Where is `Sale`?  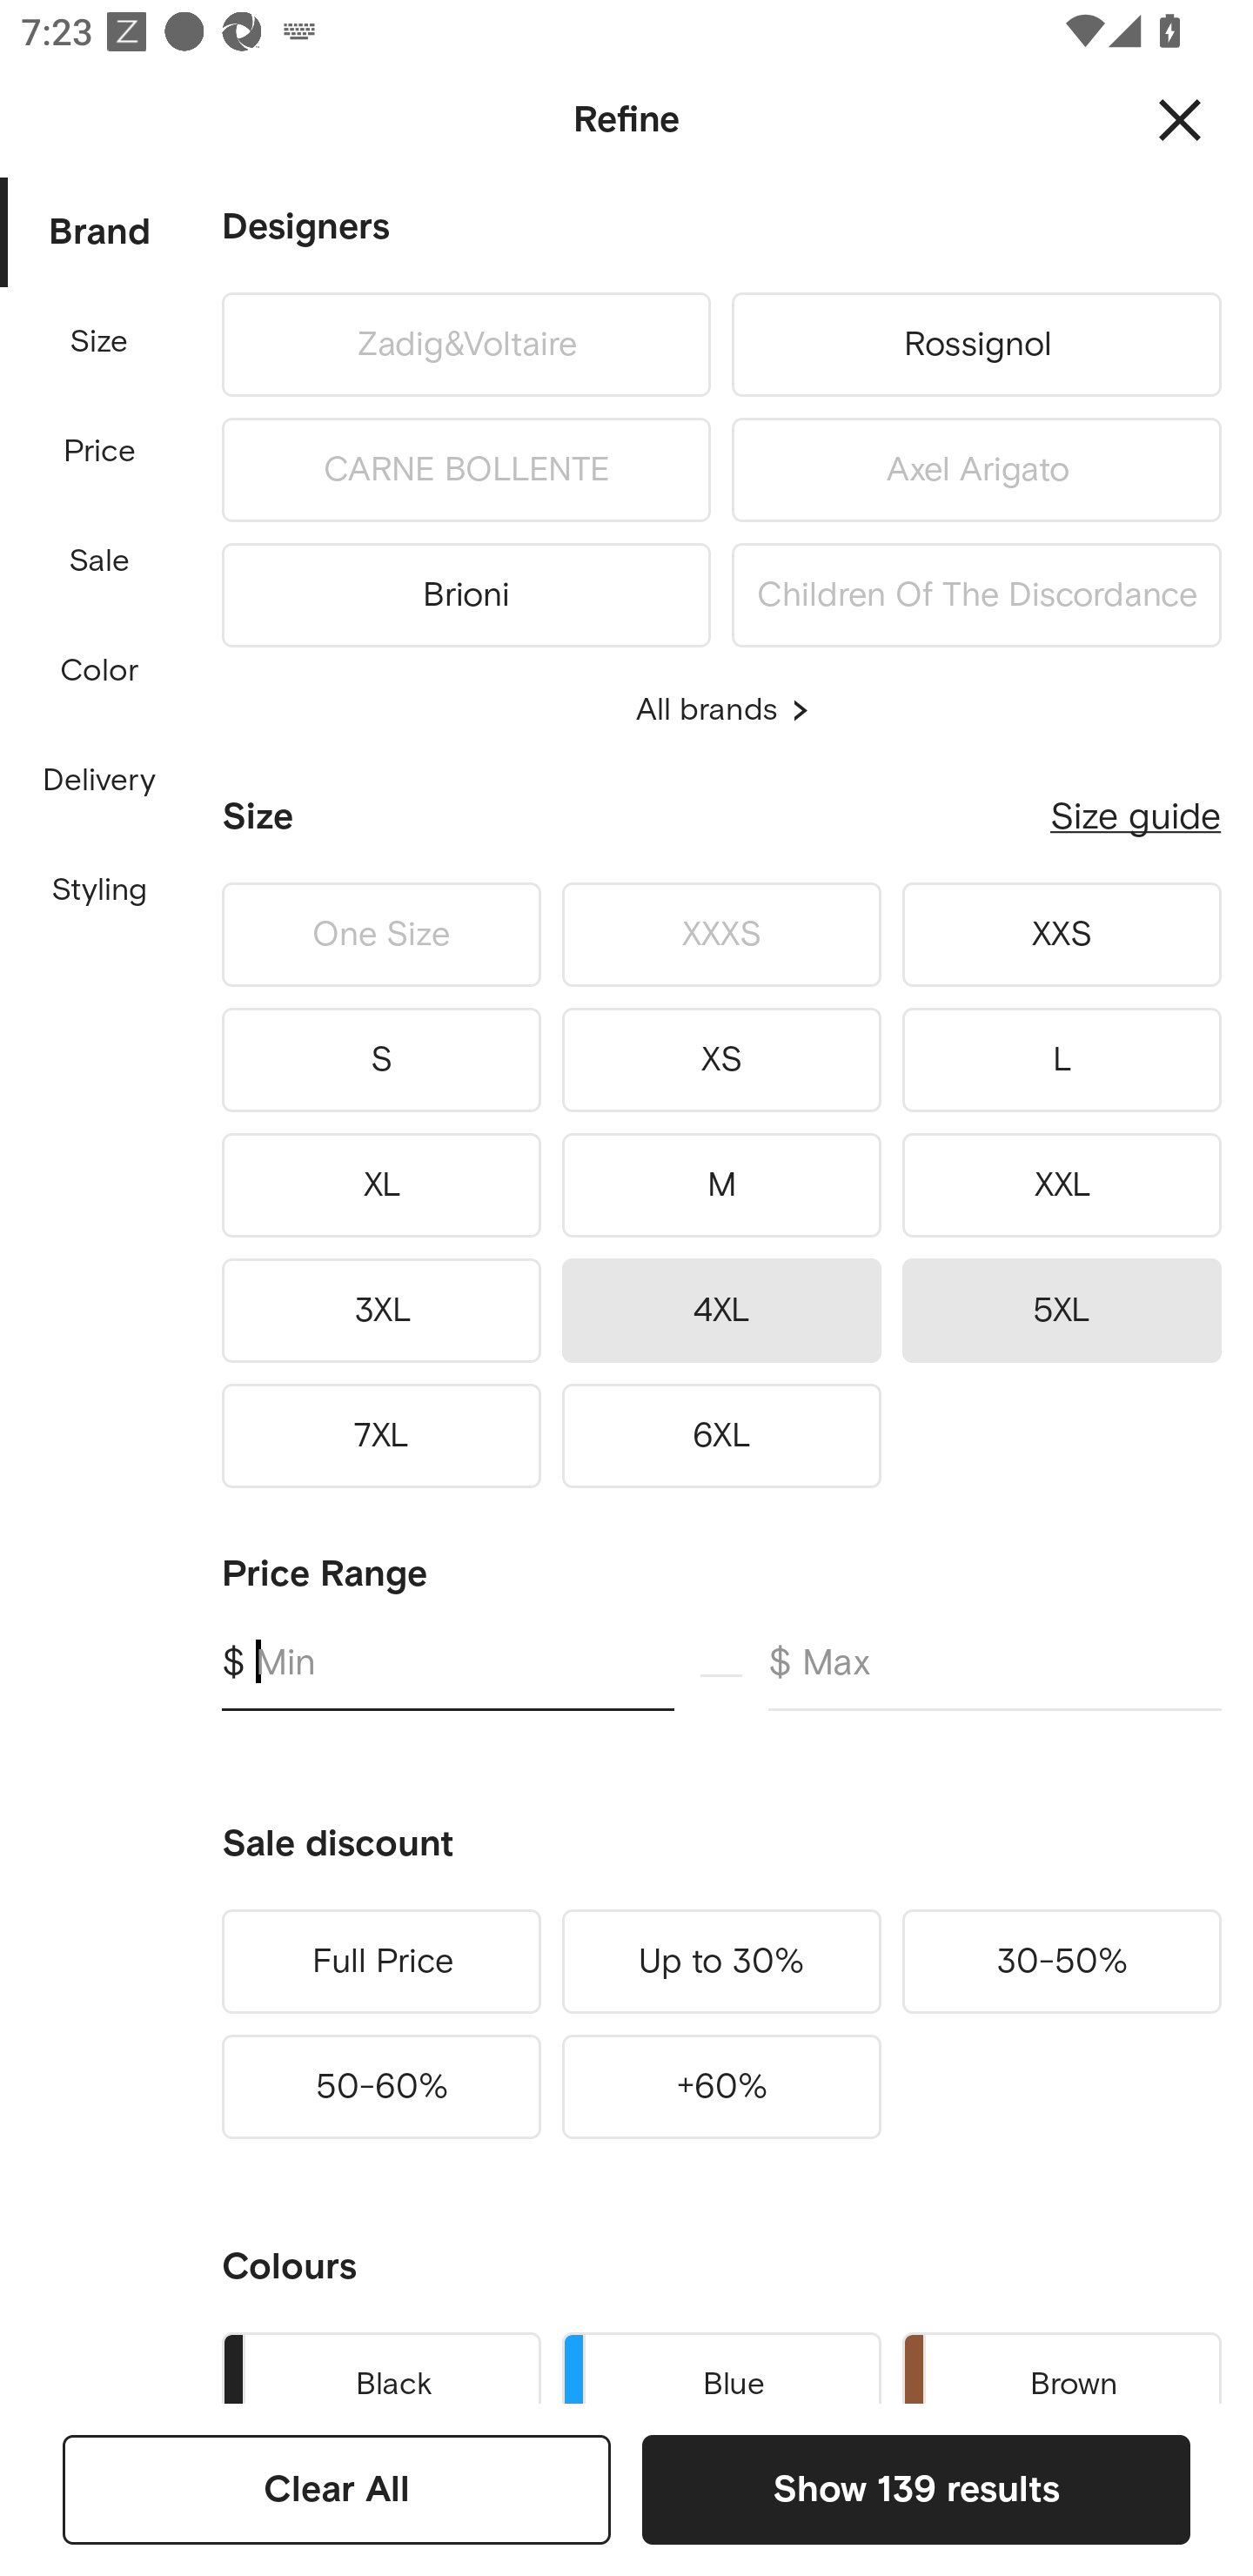 Sale is located at coordinates (98, 562).